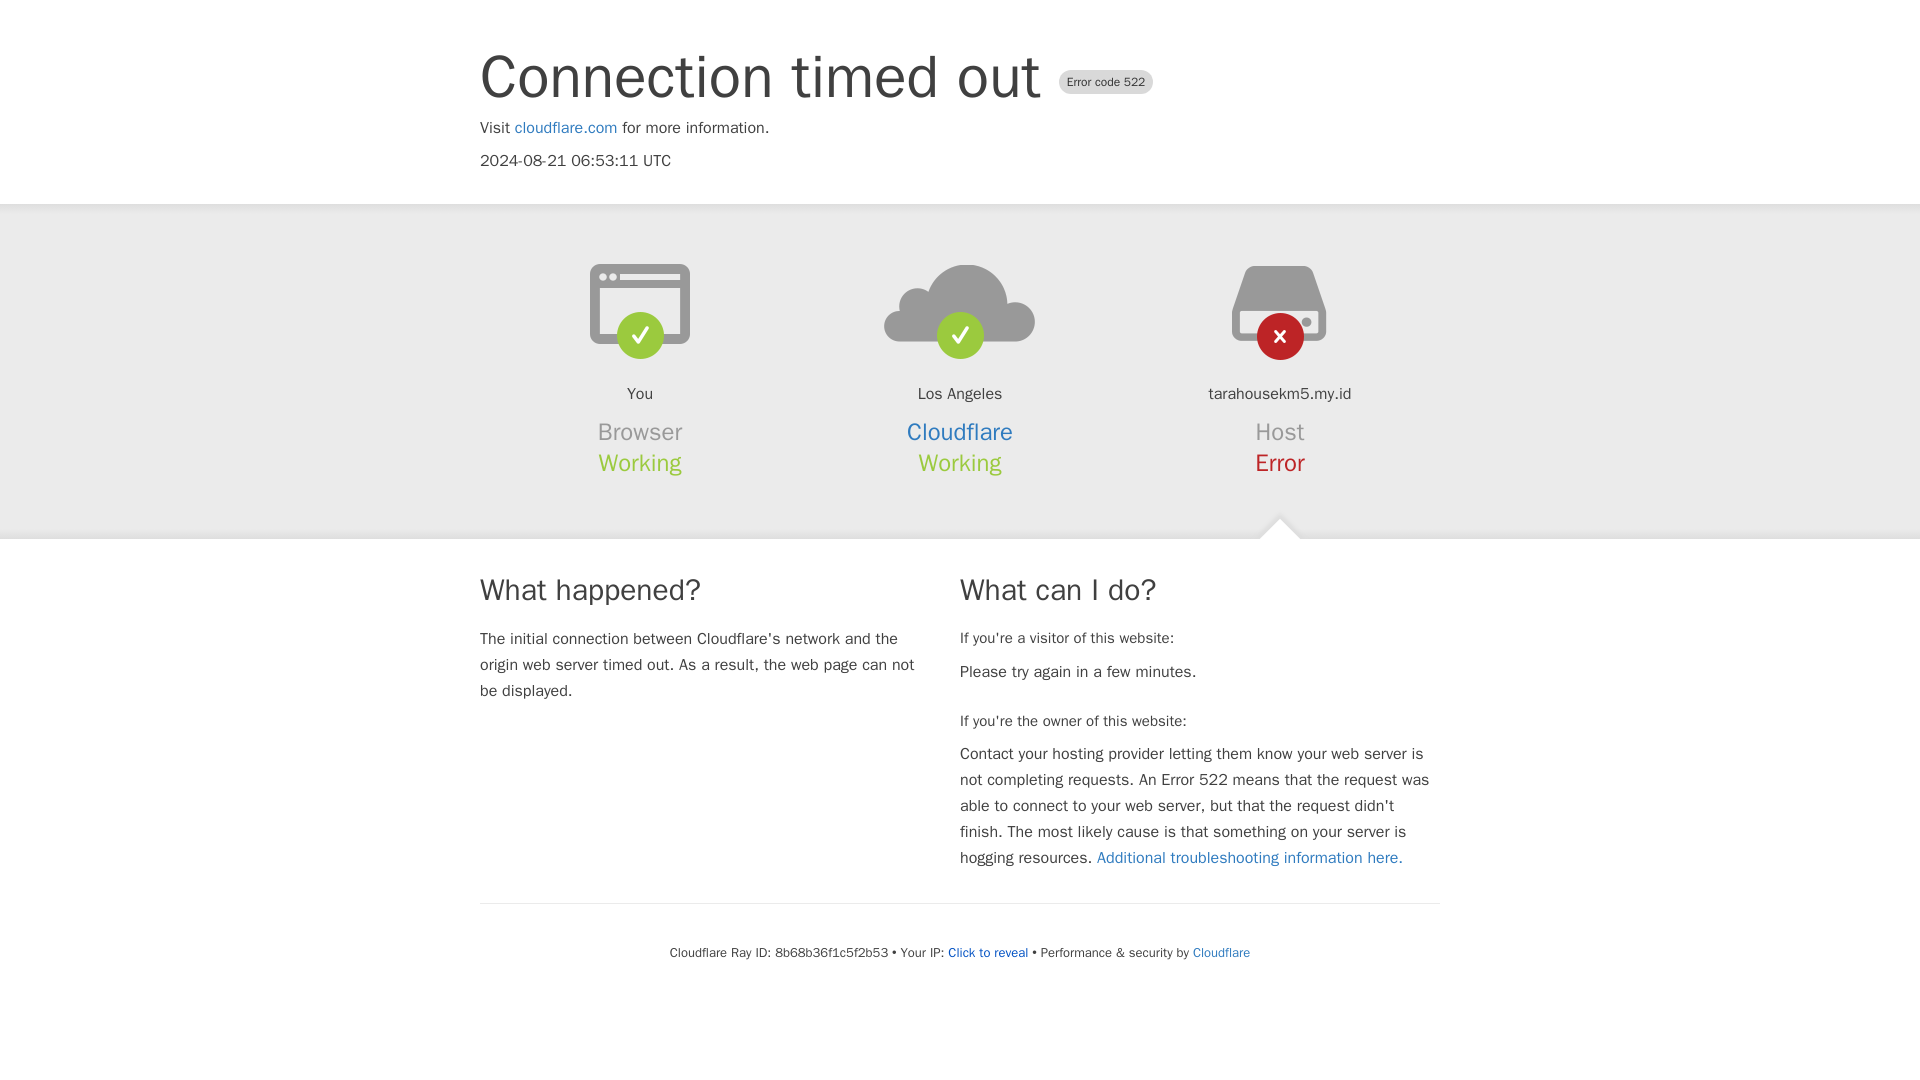 The image size is (1920, 1080). What do you see at coordinates (1250, 858) in the screenshot?
I see `Additional troubleshooting information here.` at bounding box center [1250, 858].